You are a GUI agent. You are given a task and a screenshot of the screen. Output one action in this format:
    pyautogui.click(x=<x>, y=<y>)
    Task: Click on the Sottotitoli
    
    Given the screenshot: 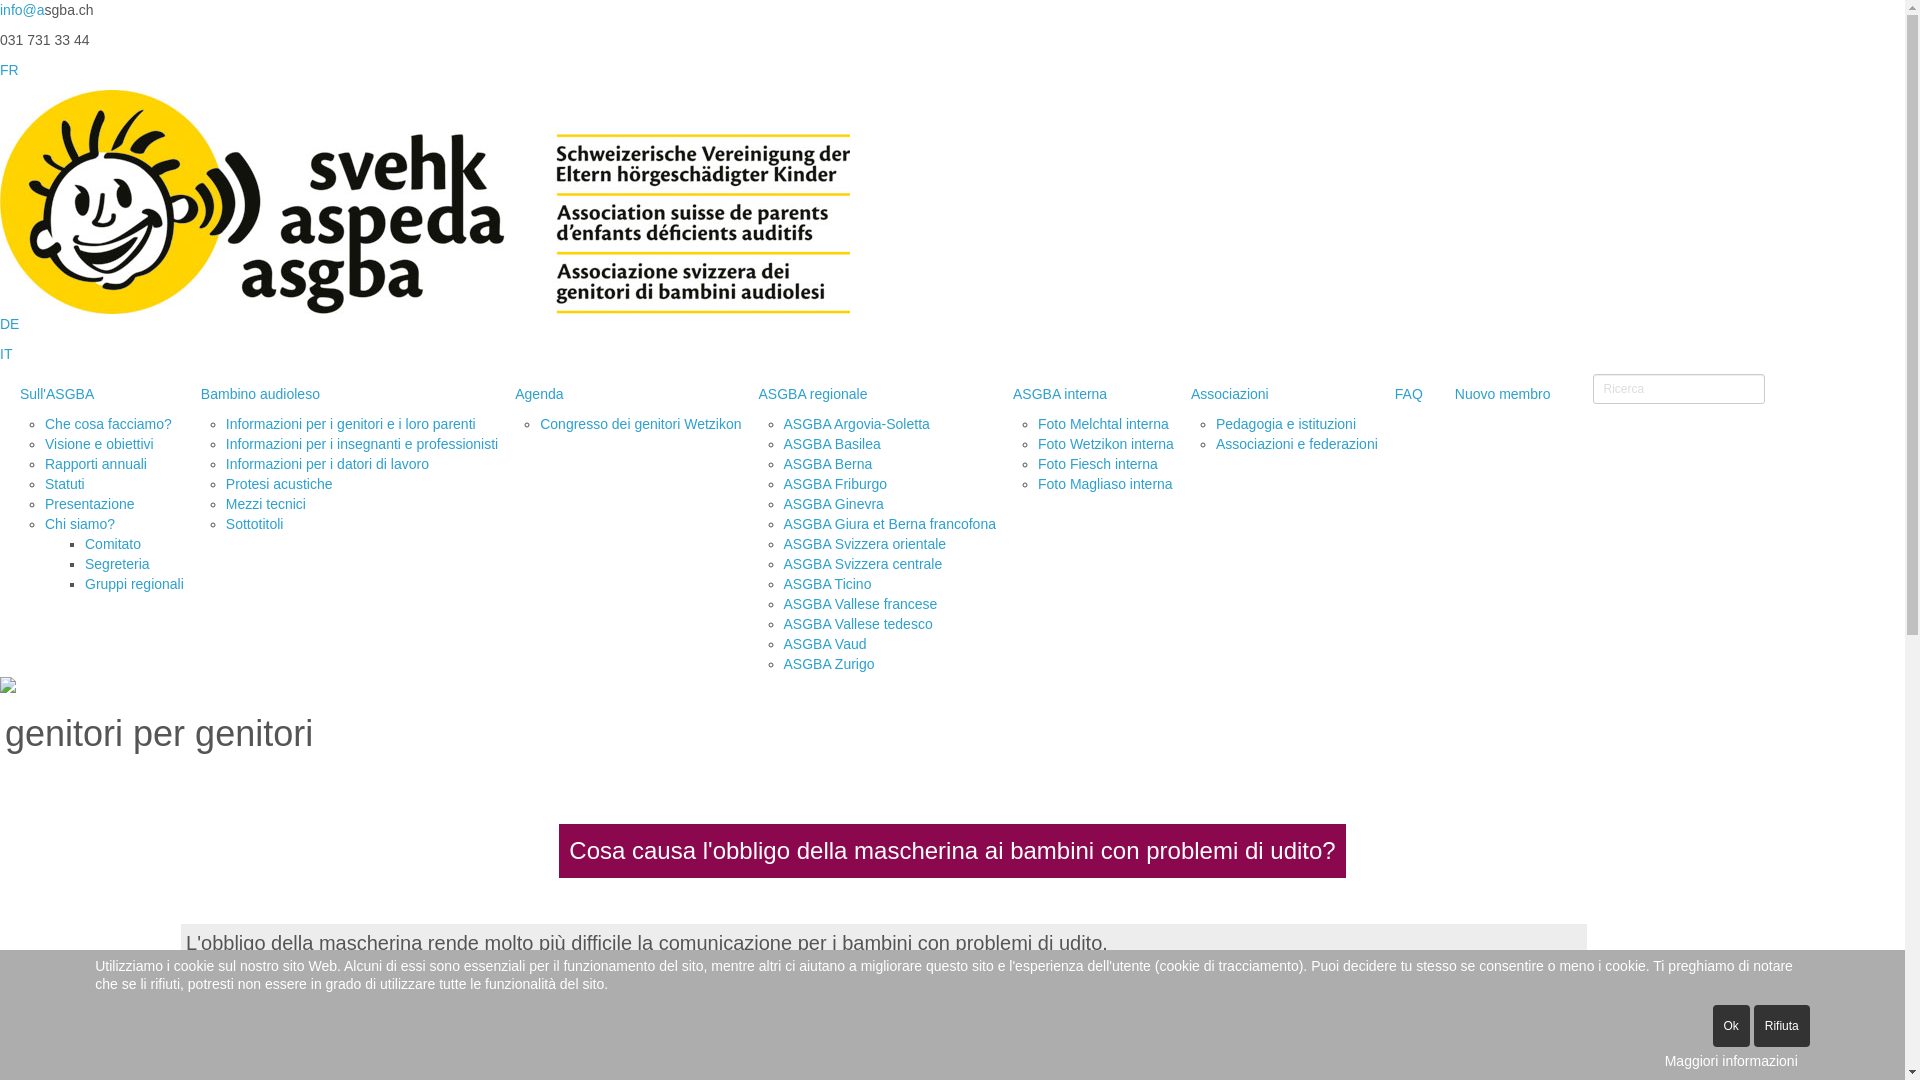 What is the action you would take?
    pyautogui.click(x=255, y=524)
    